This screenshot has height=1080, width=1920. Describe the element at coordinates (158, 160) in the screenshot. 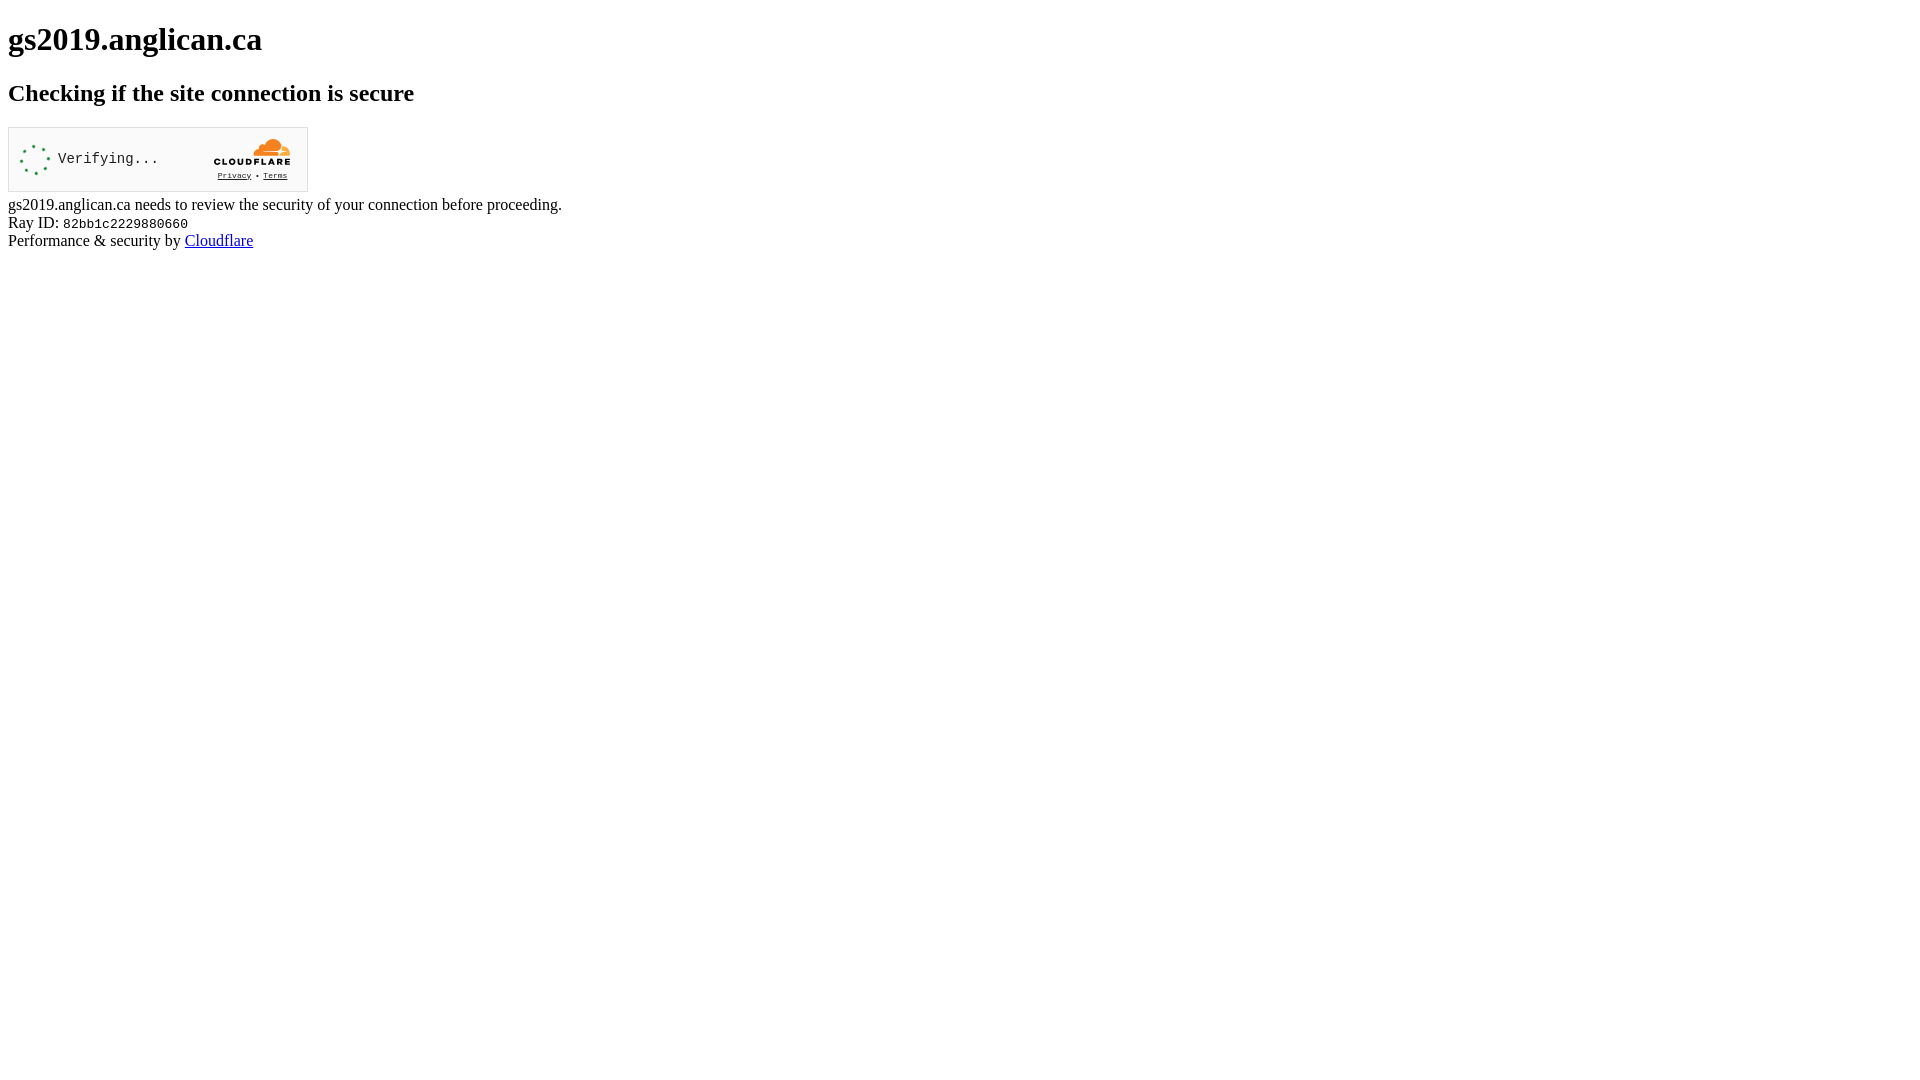

I see `Widget containing a Cloudflare security challenge` at that location.